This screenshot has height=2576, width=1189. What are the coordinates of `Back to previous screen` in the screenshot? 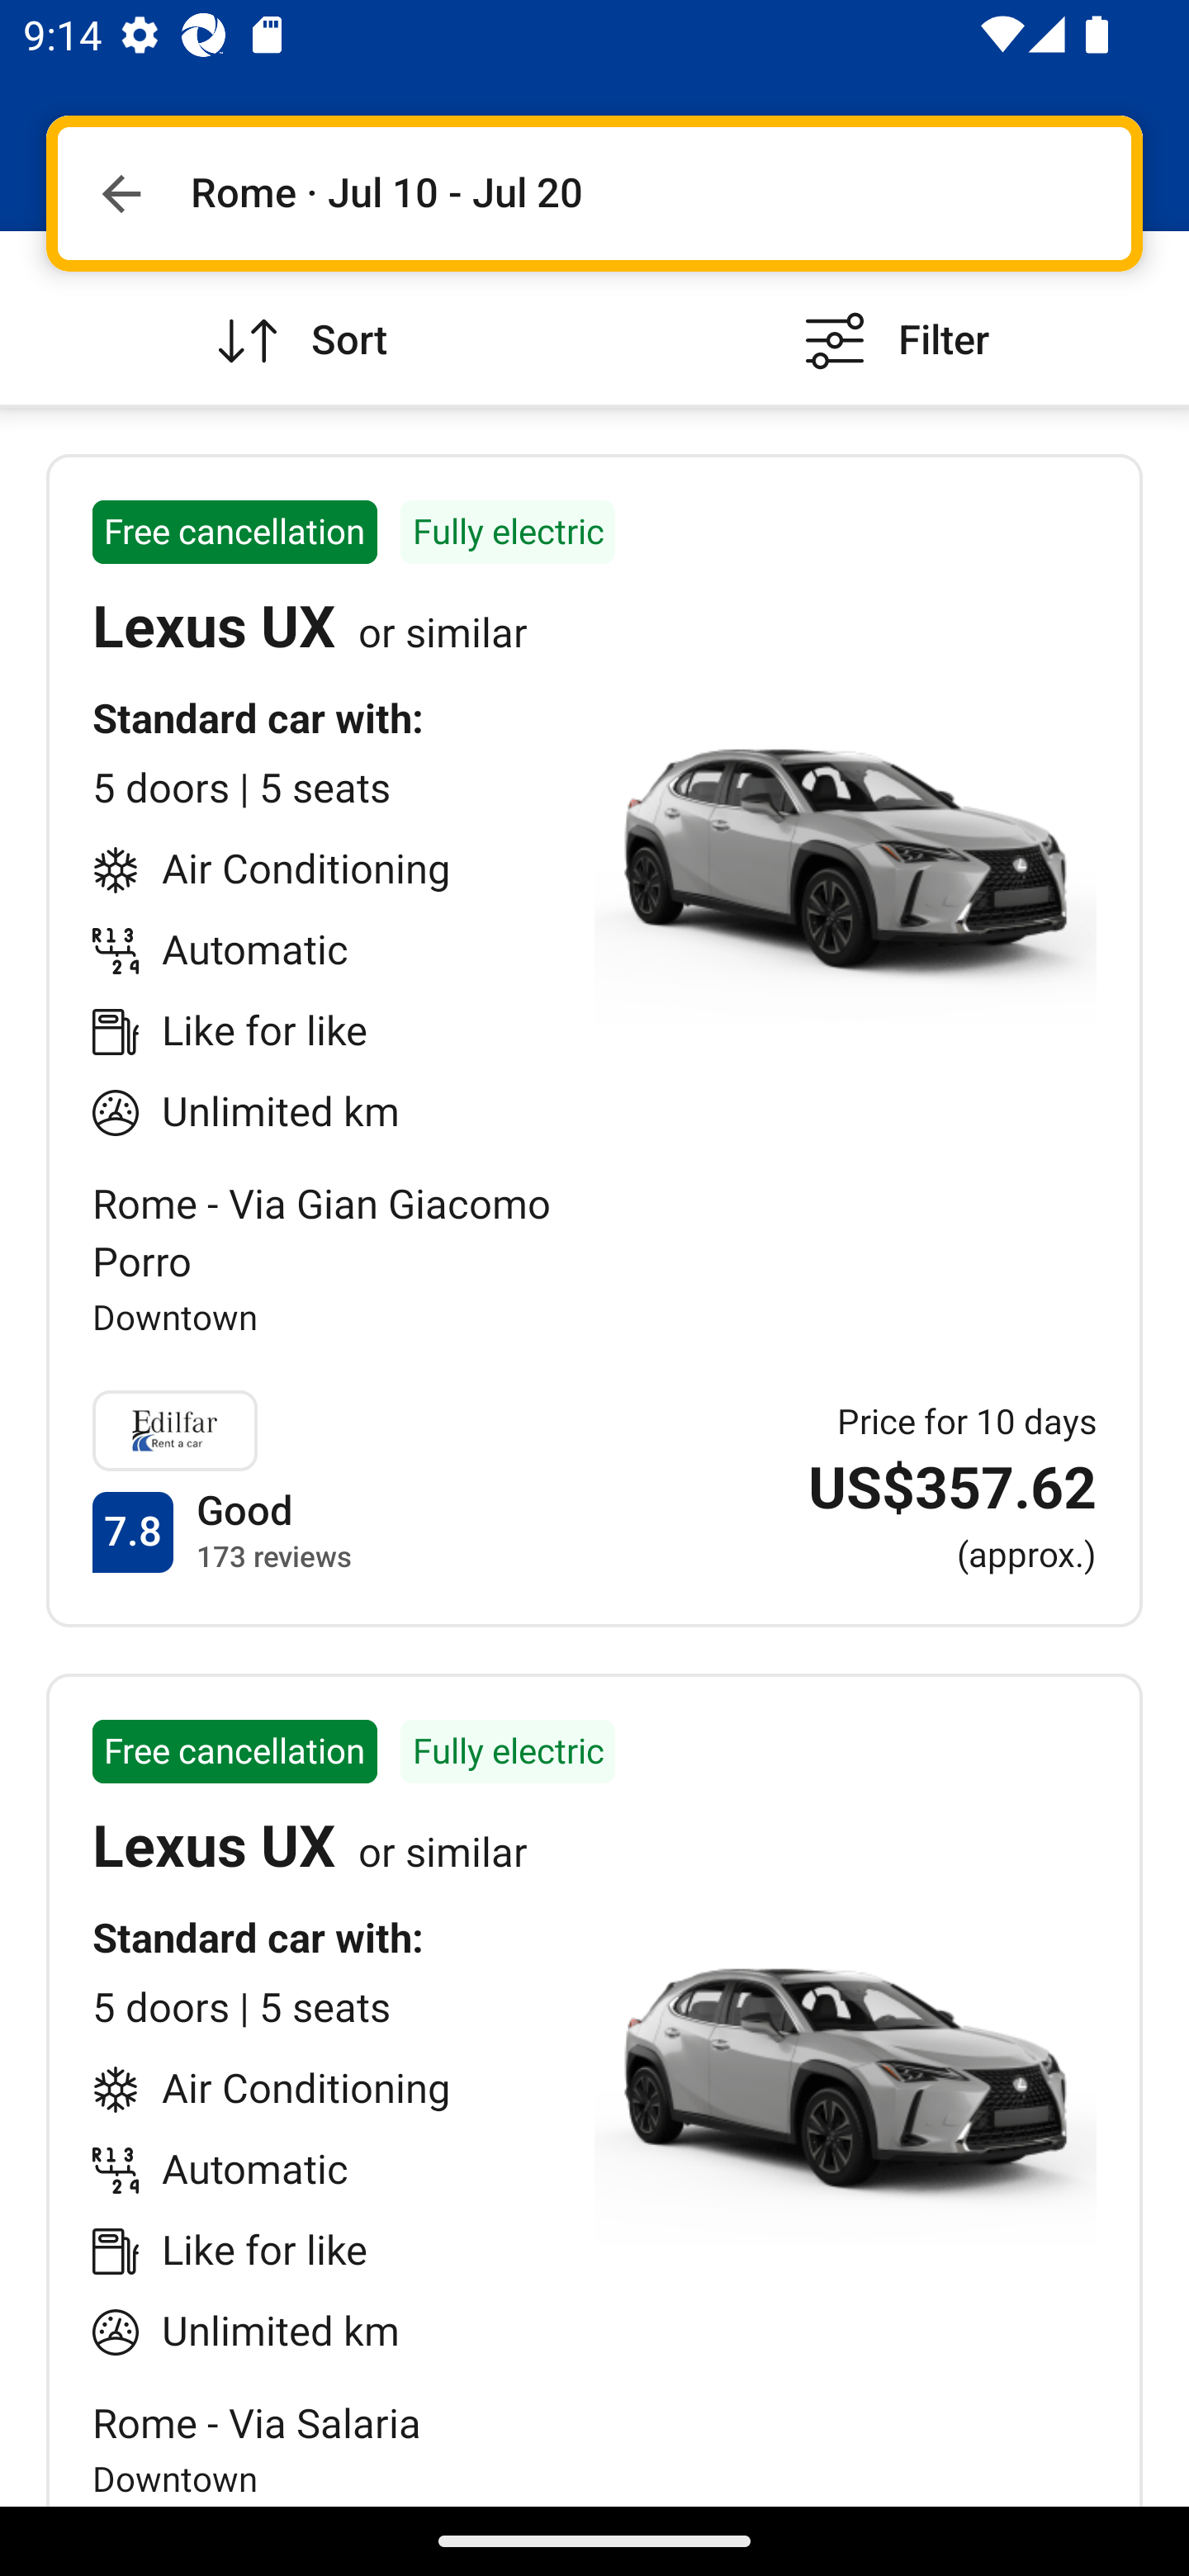 It's located at (121, 193).